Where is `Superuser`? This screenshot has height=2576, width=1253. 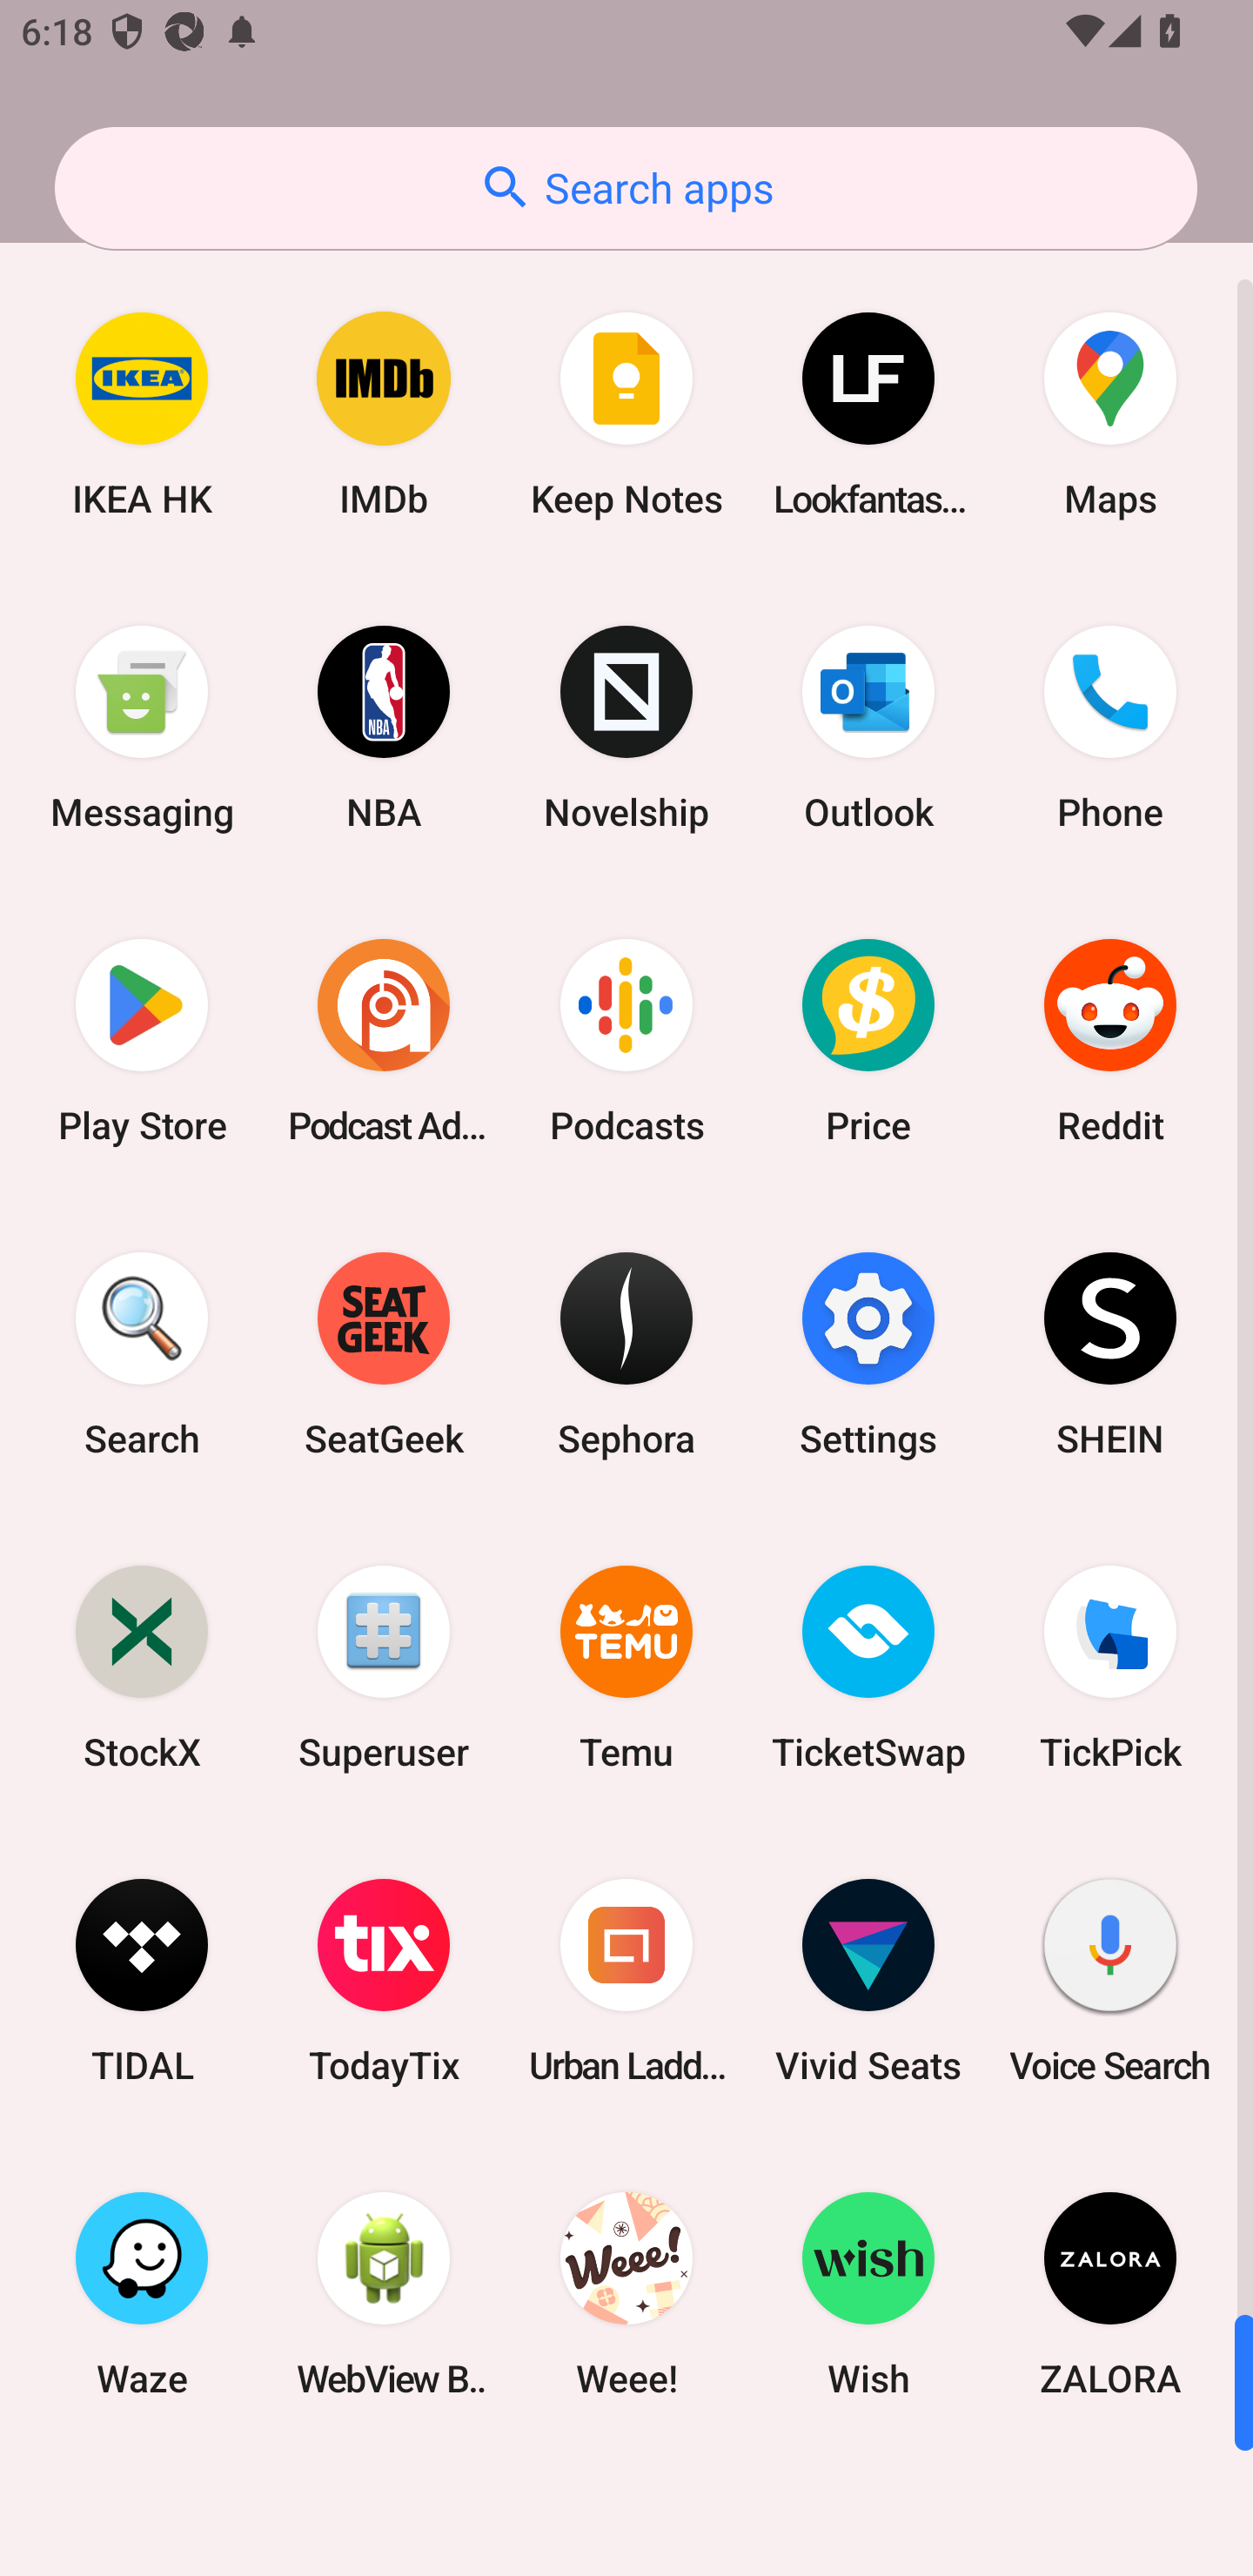
Superuser is located at coordinates (384, 1666).